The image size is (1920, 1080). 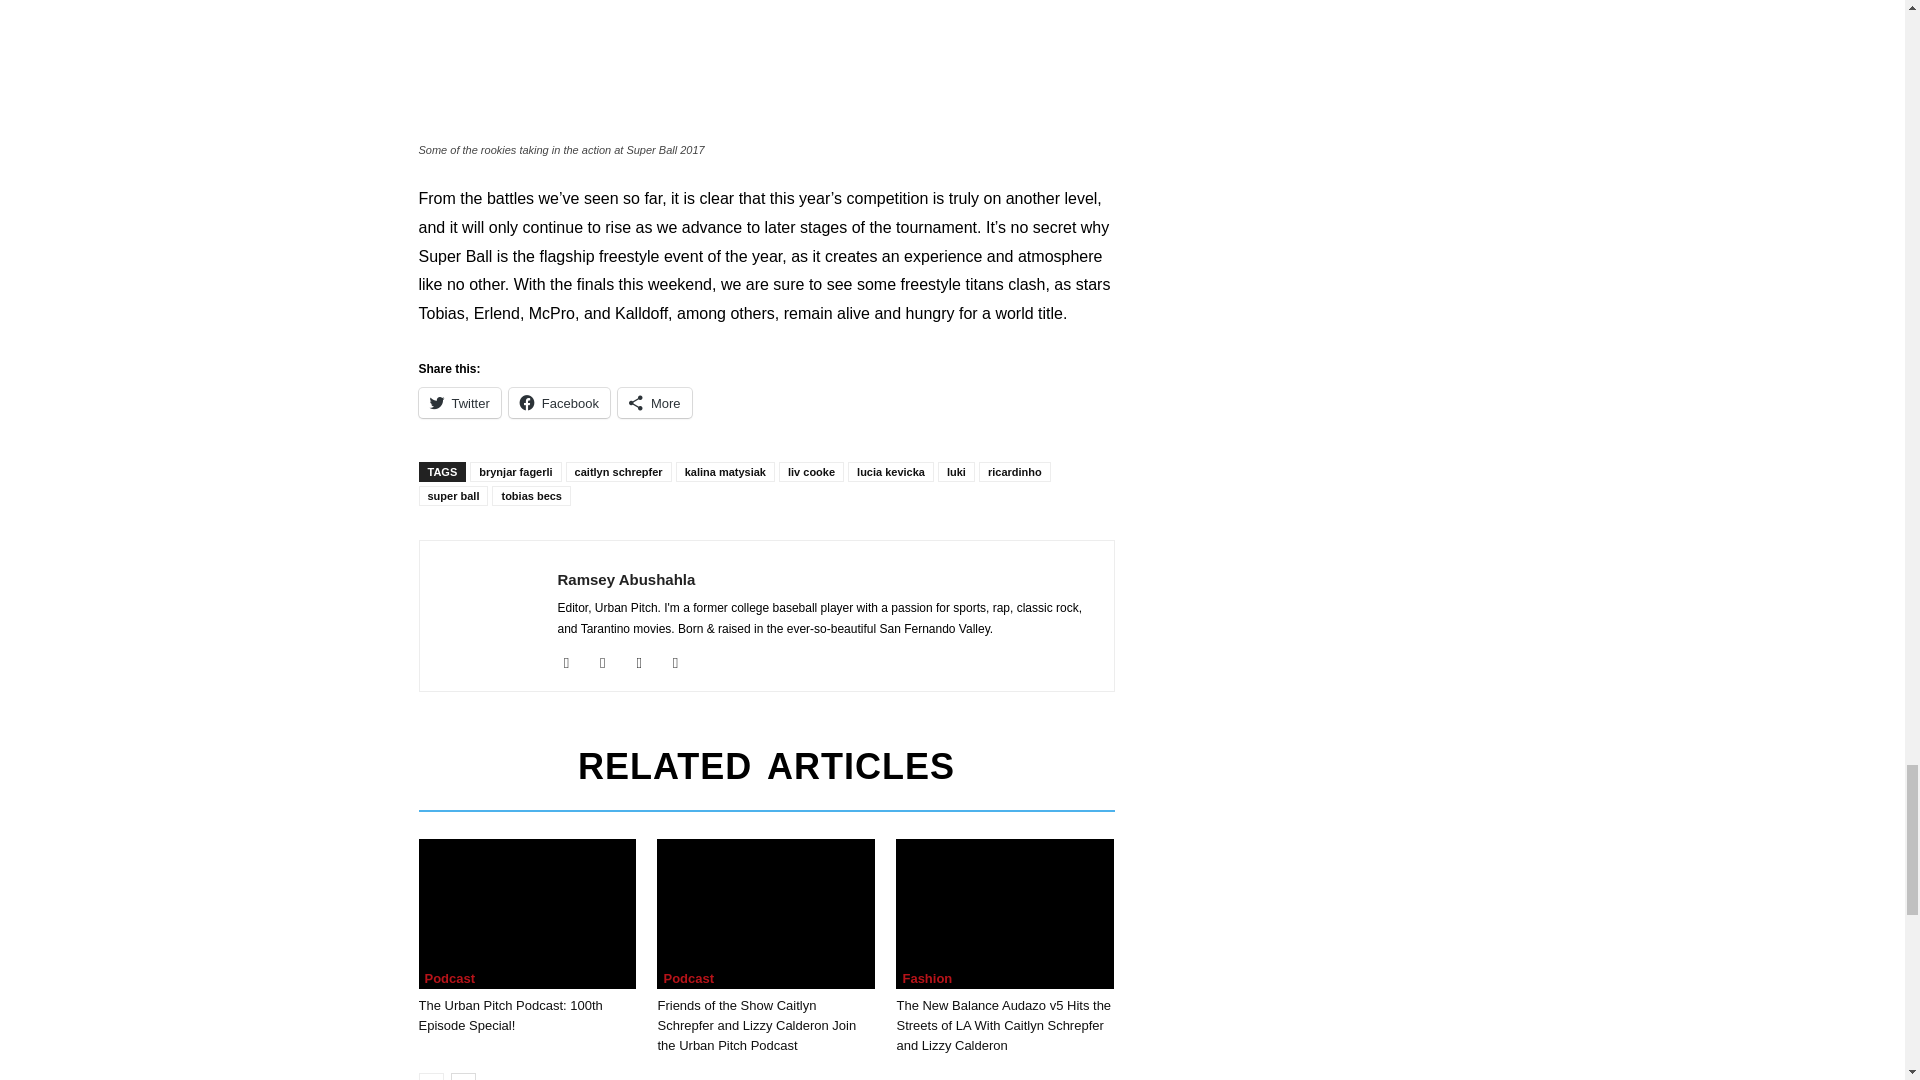 I want to click on Facebook, so click(x=574, y=663).